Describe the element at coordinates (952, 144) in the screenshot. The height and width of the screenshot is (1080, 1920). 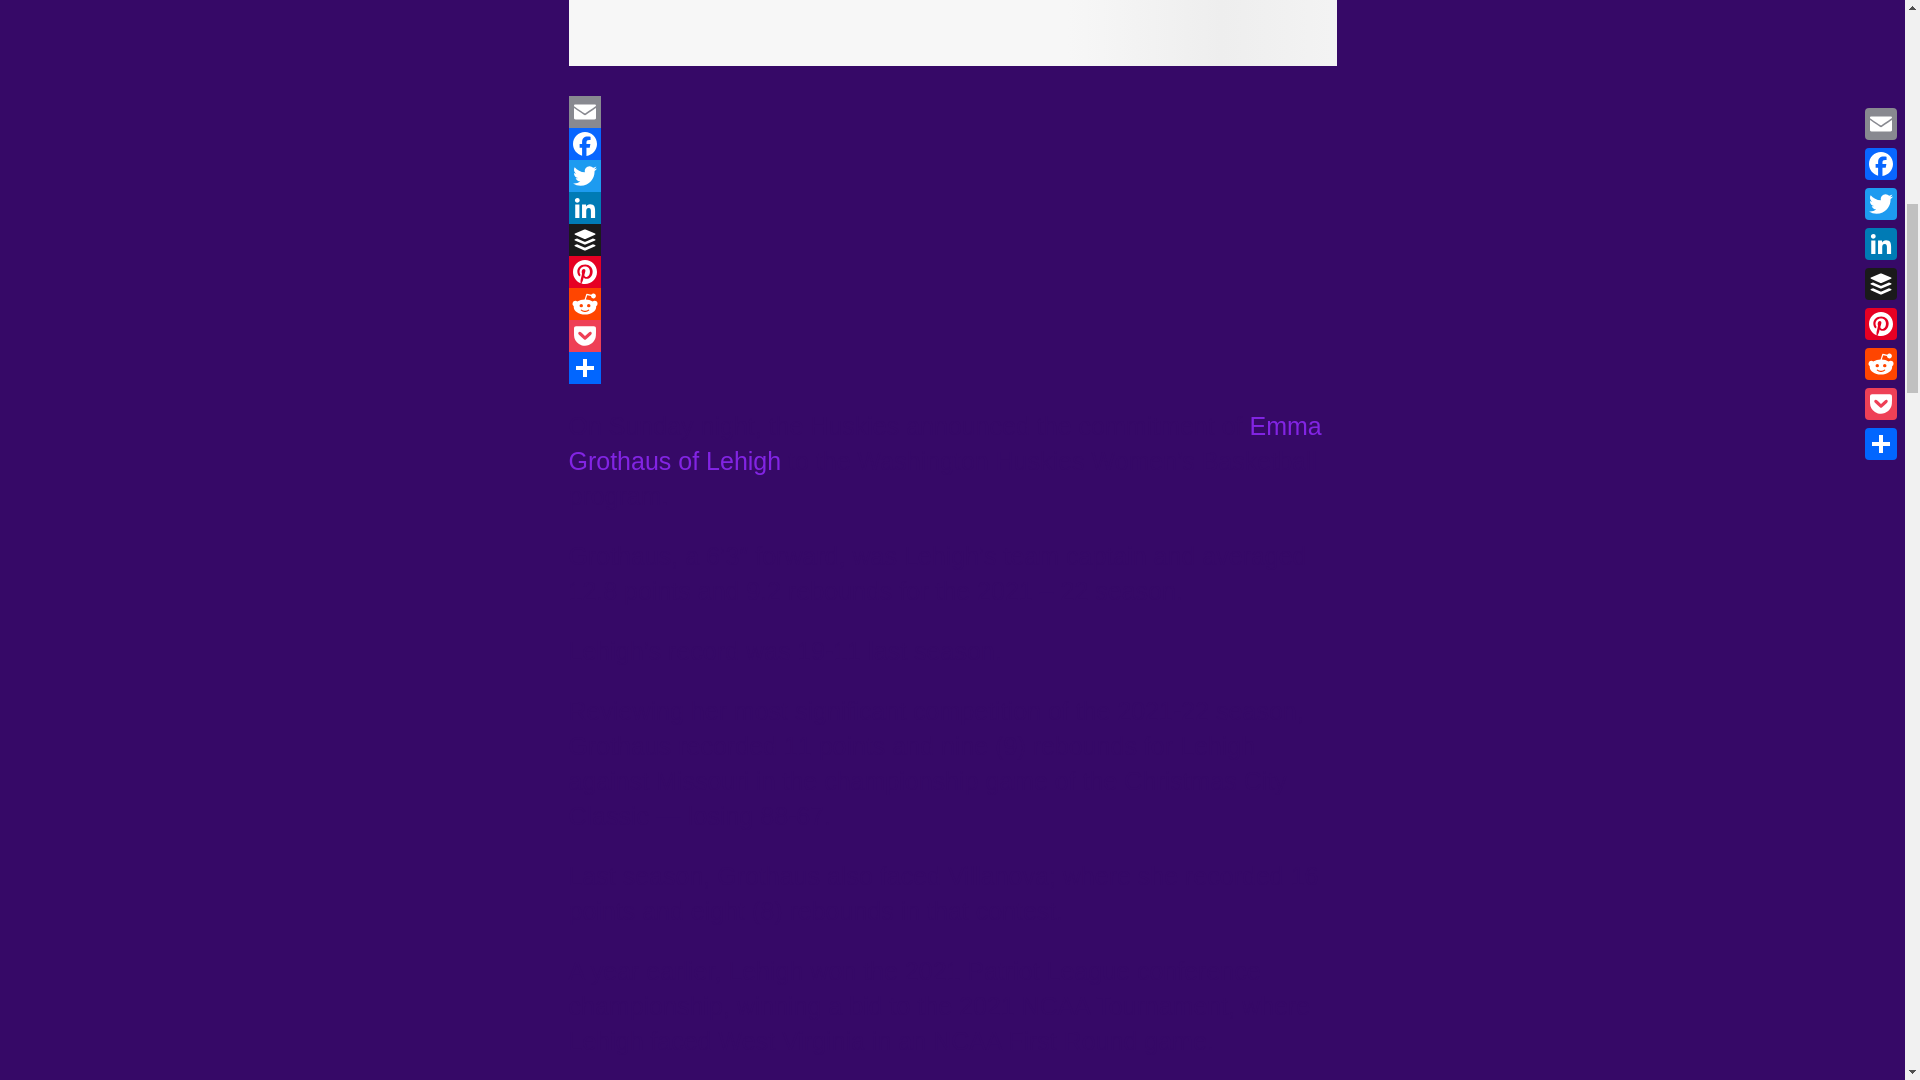
I see `Facebook` at that location.